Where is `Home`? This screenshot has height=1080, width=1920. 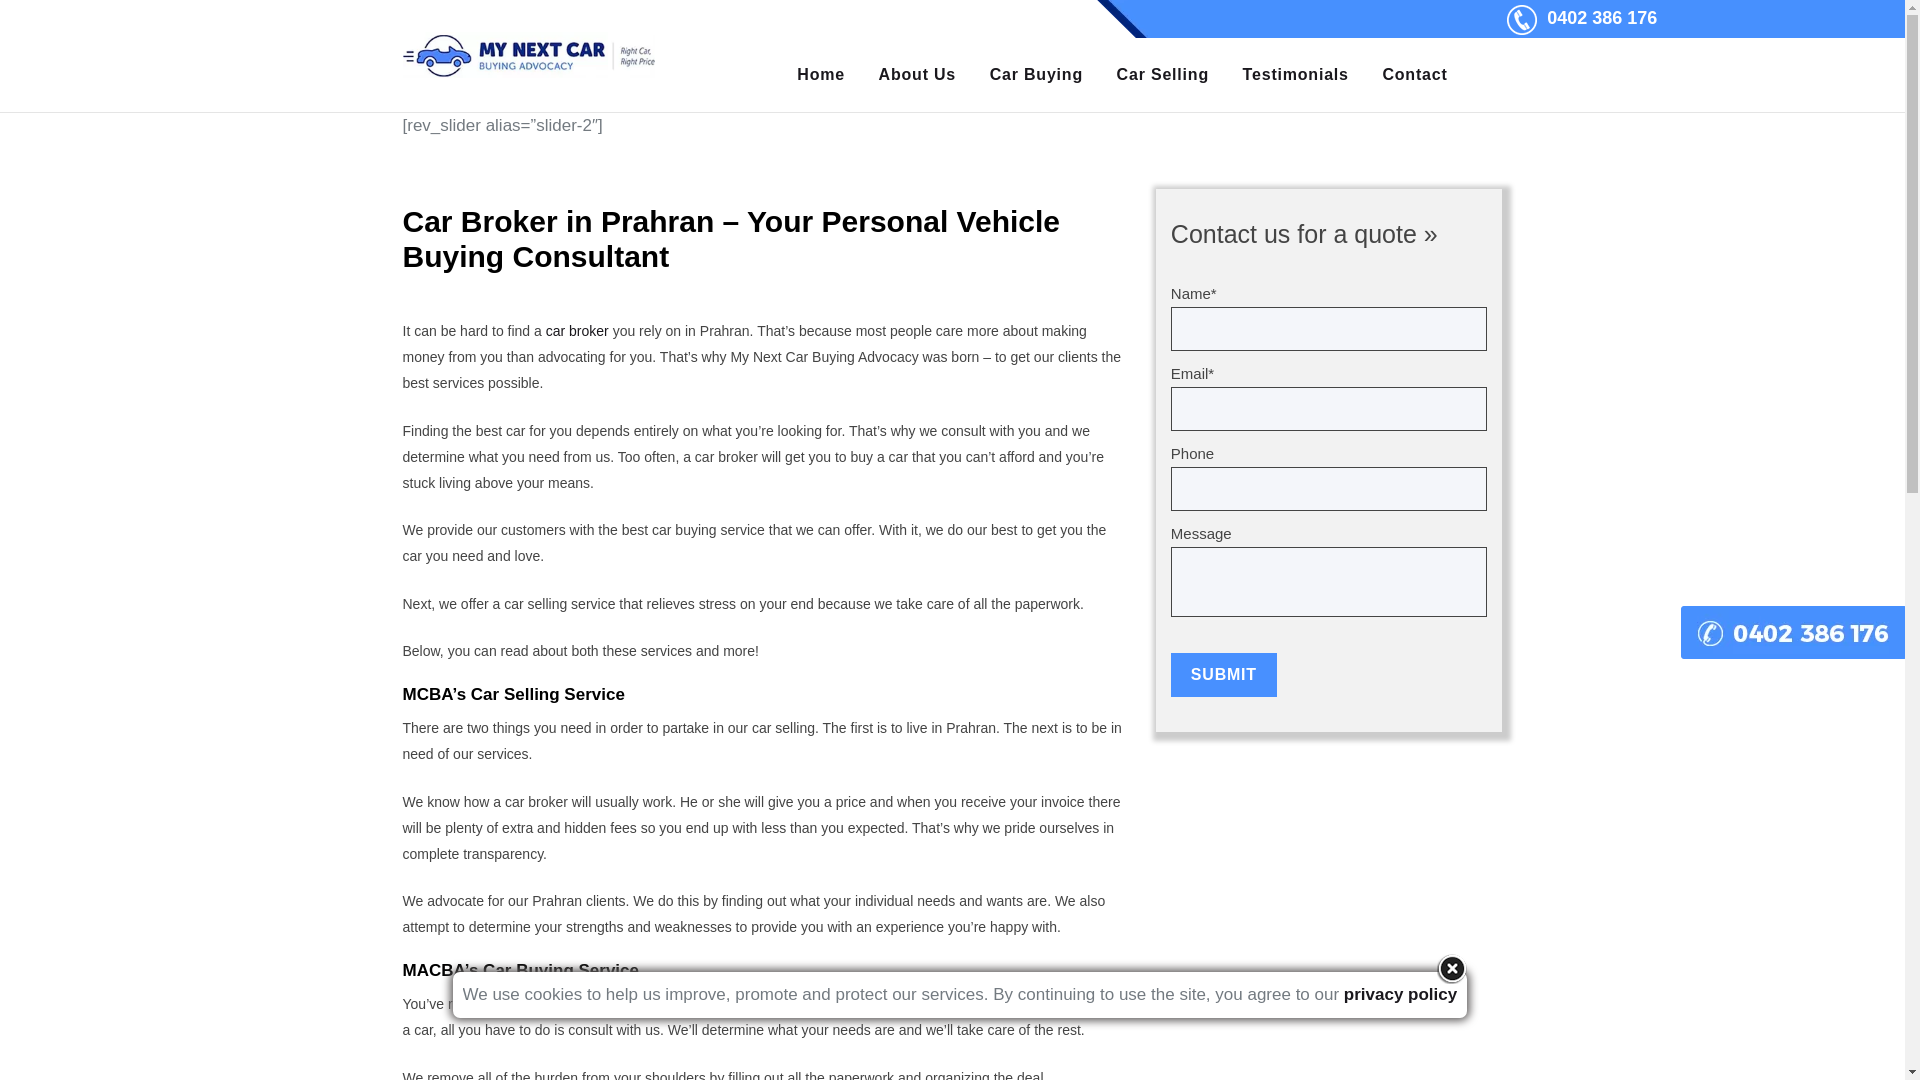 Home is located at coordinates (822, 75).